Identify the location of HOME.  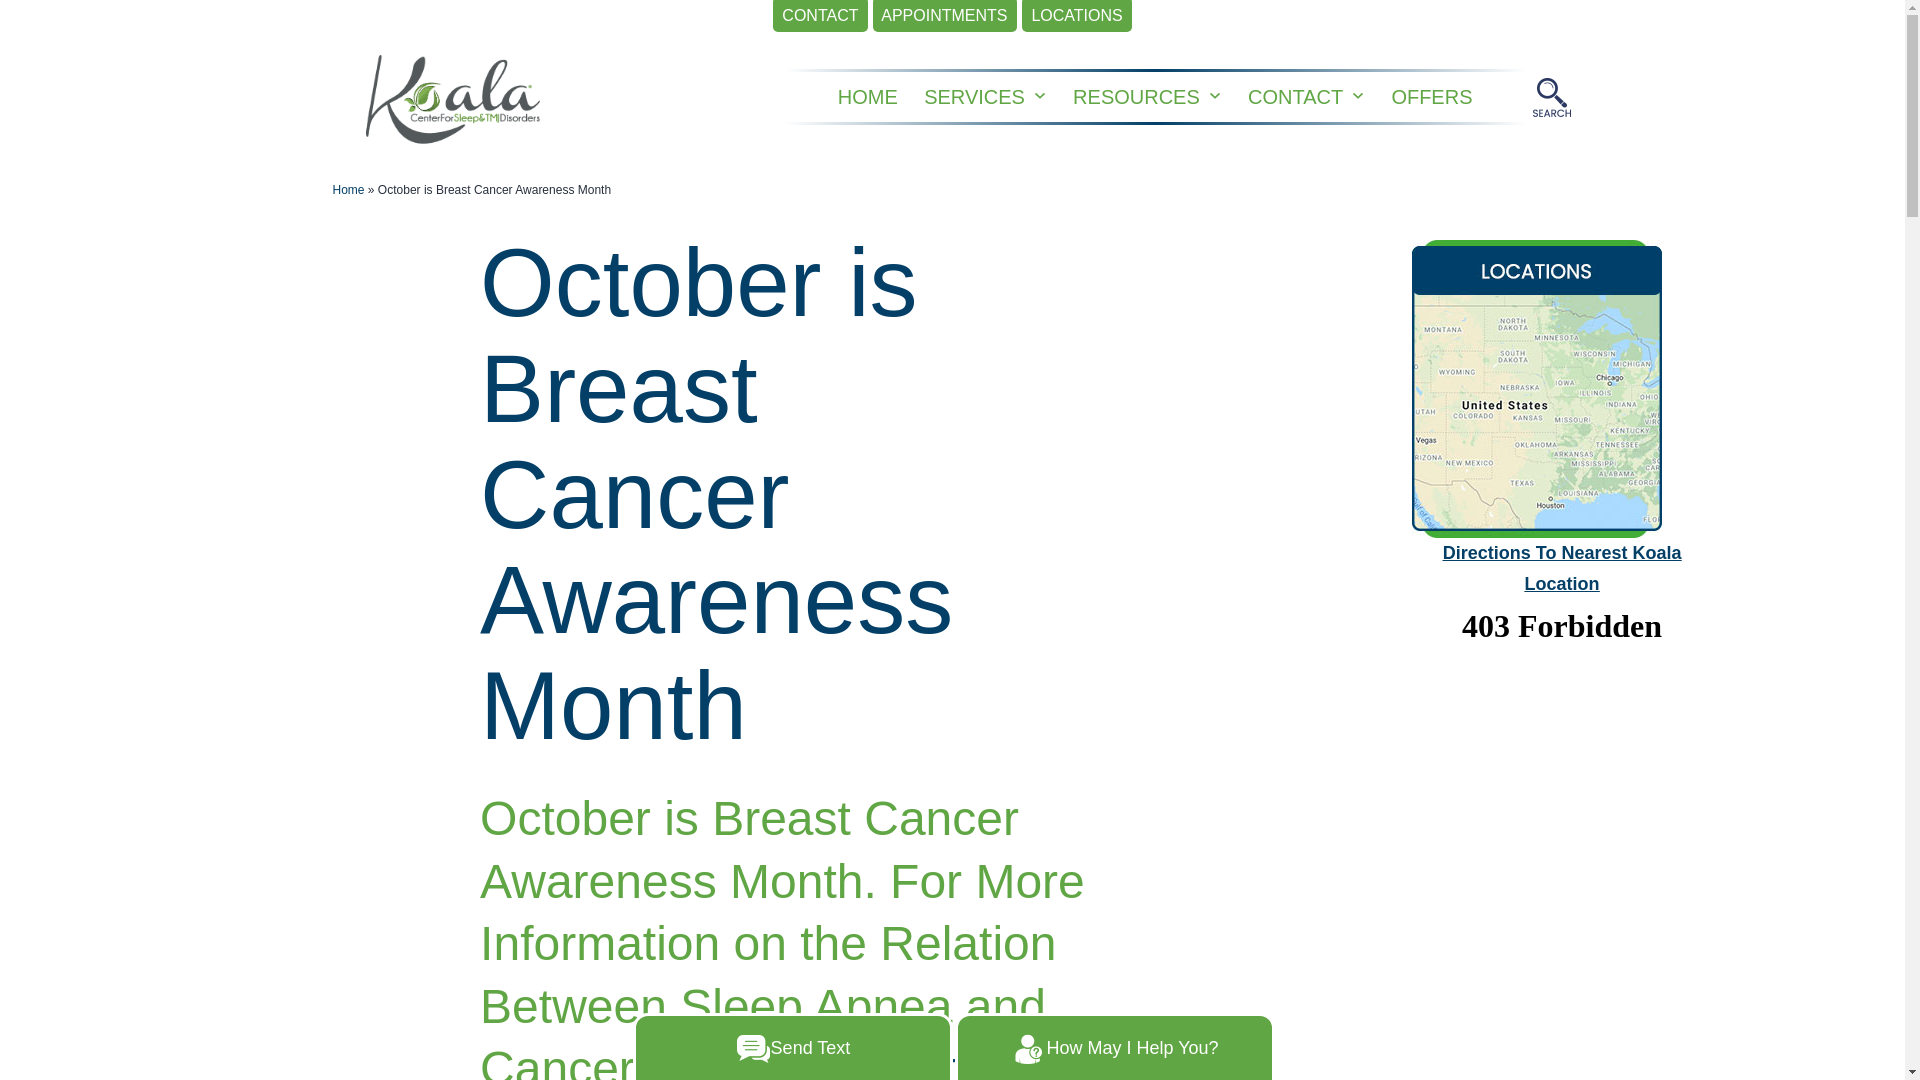
(868, 96).